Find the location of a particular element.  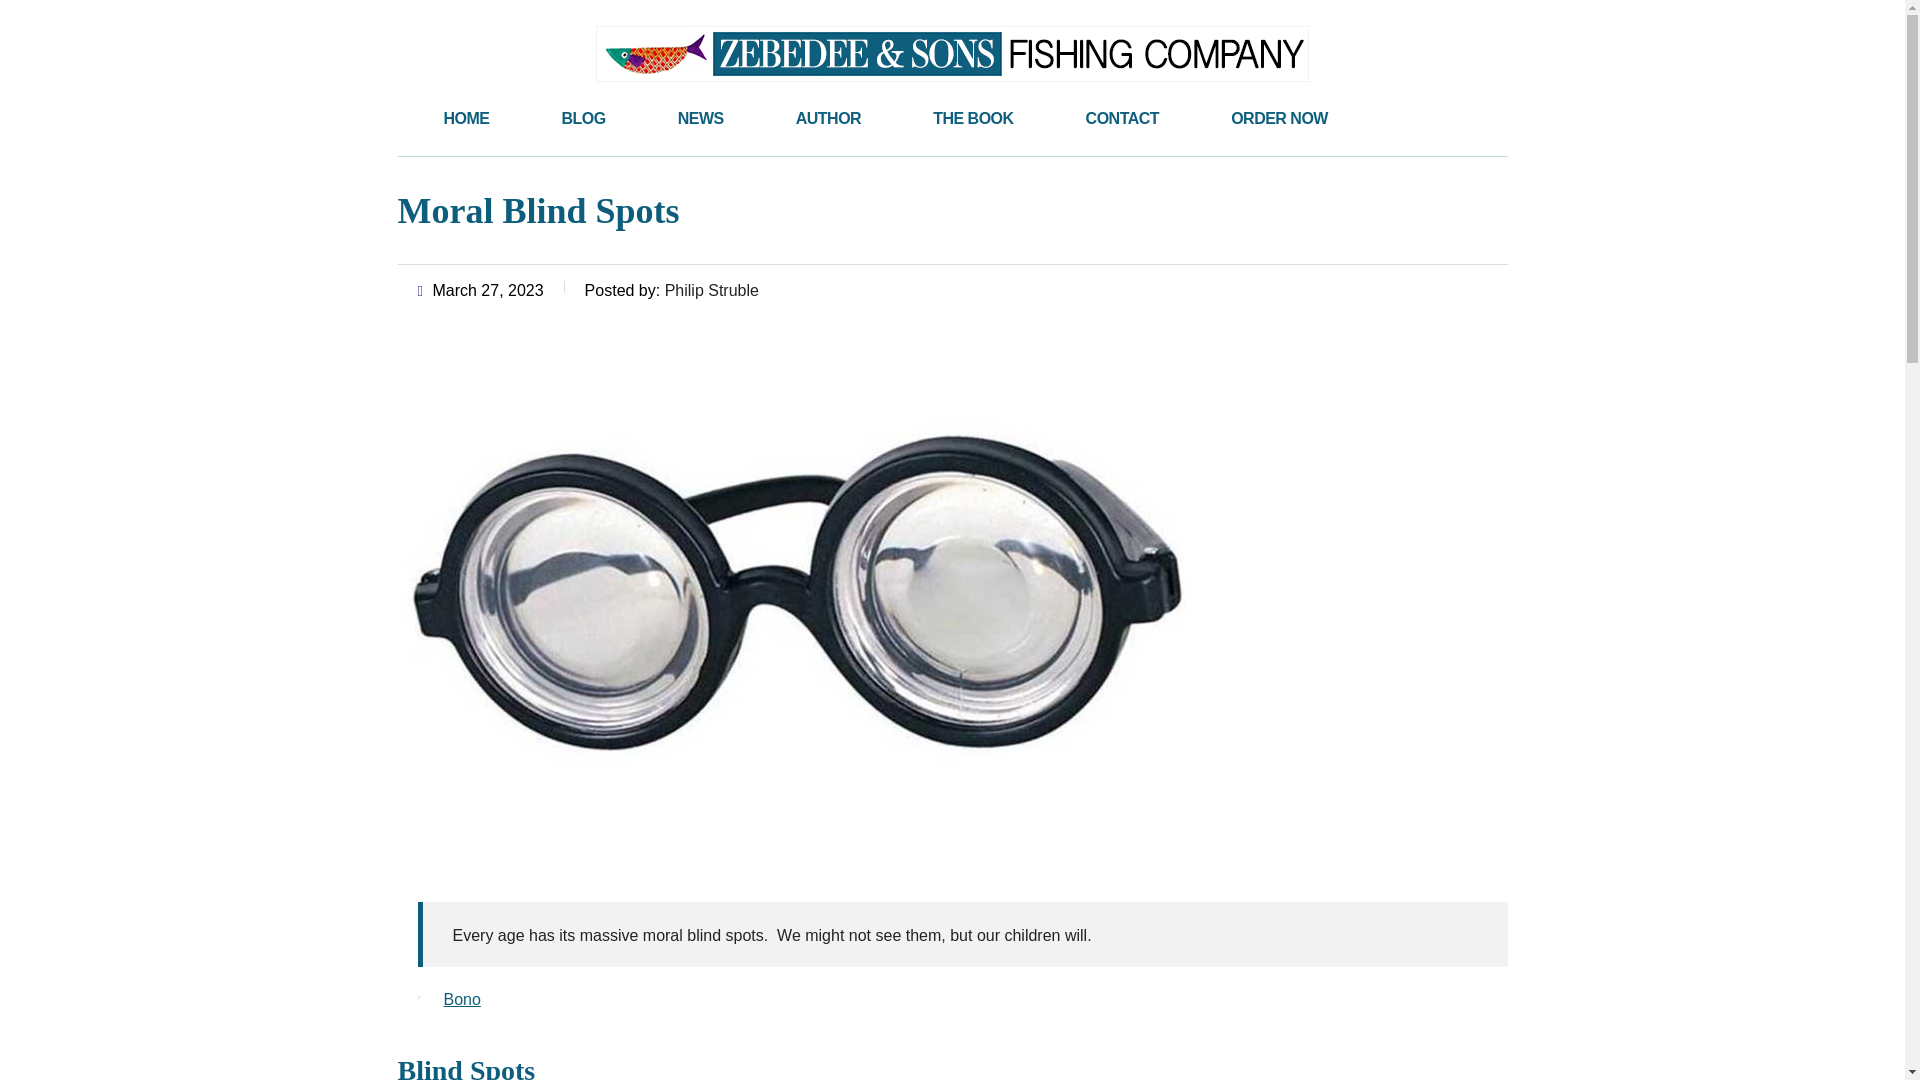

BLOG is located at coordinates (583, 118).